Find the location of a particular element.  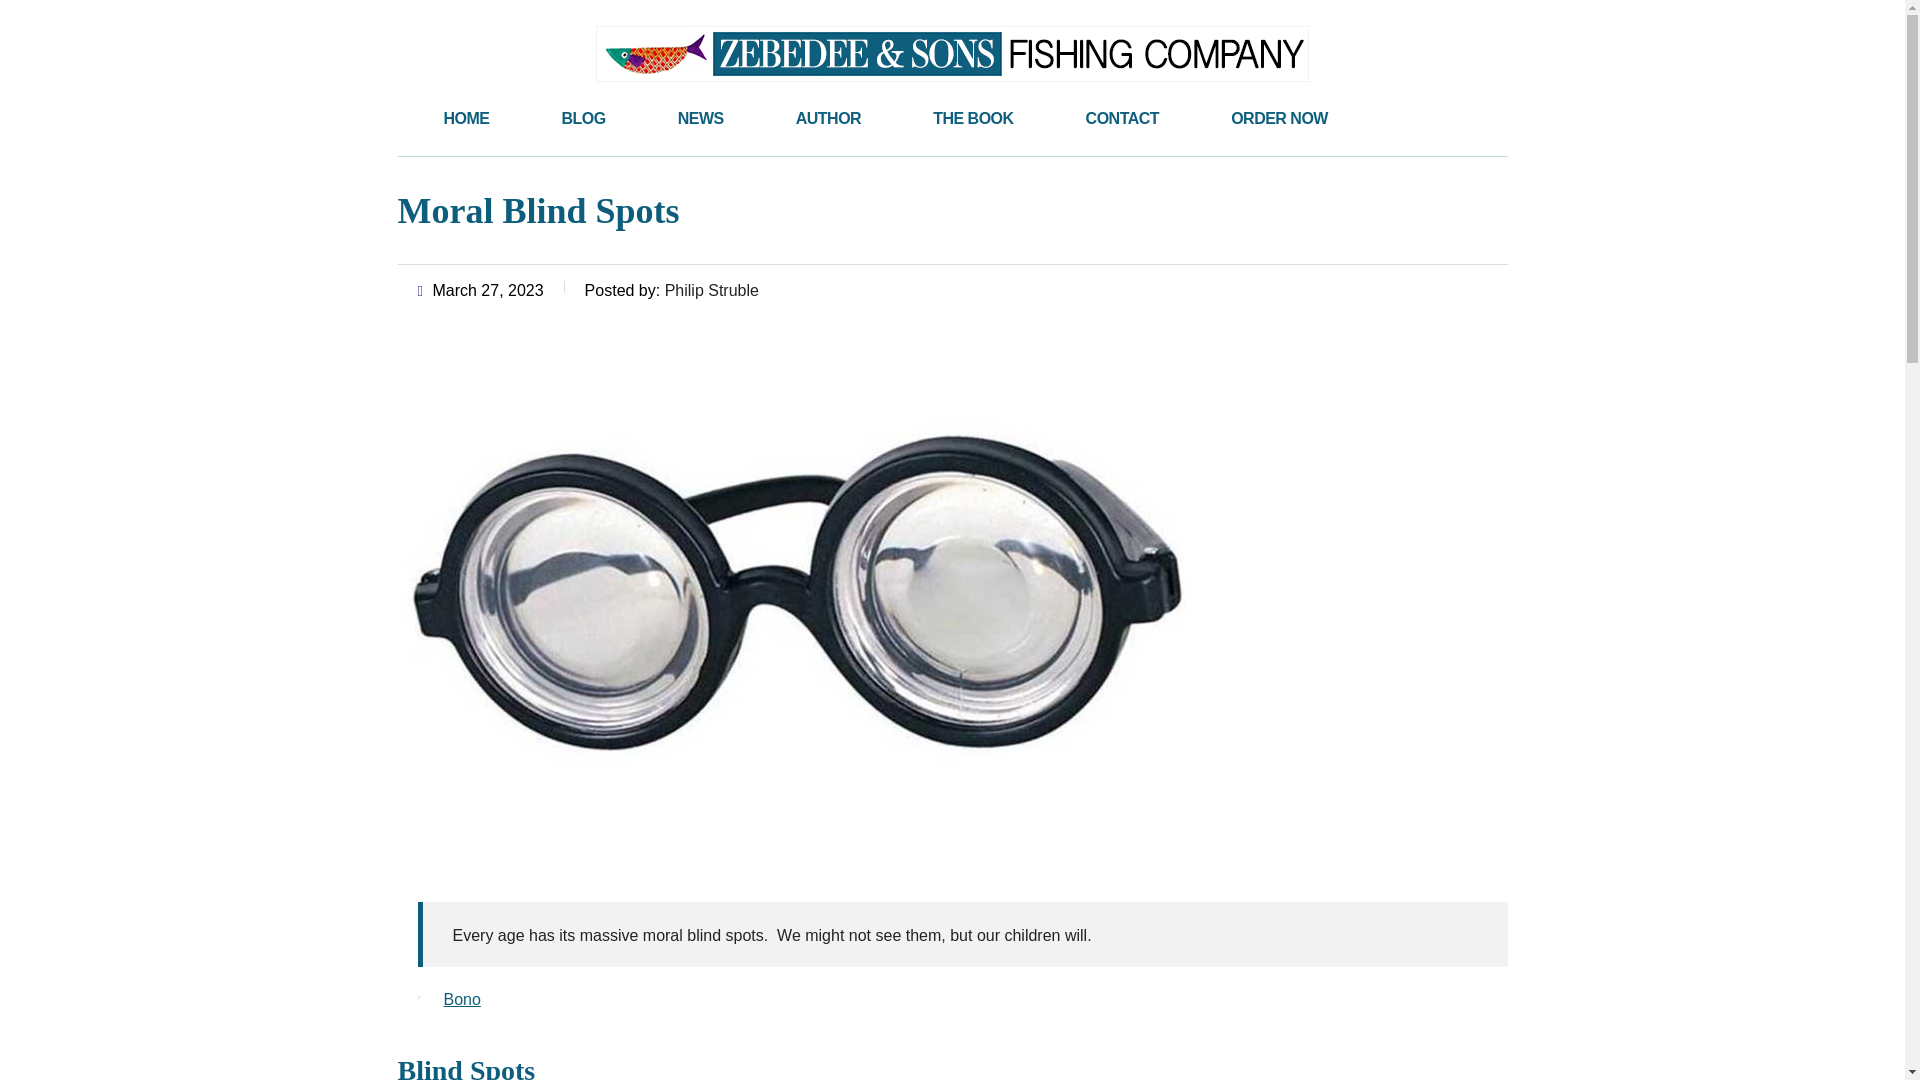

BLOG is located at coordinates (583, 118).